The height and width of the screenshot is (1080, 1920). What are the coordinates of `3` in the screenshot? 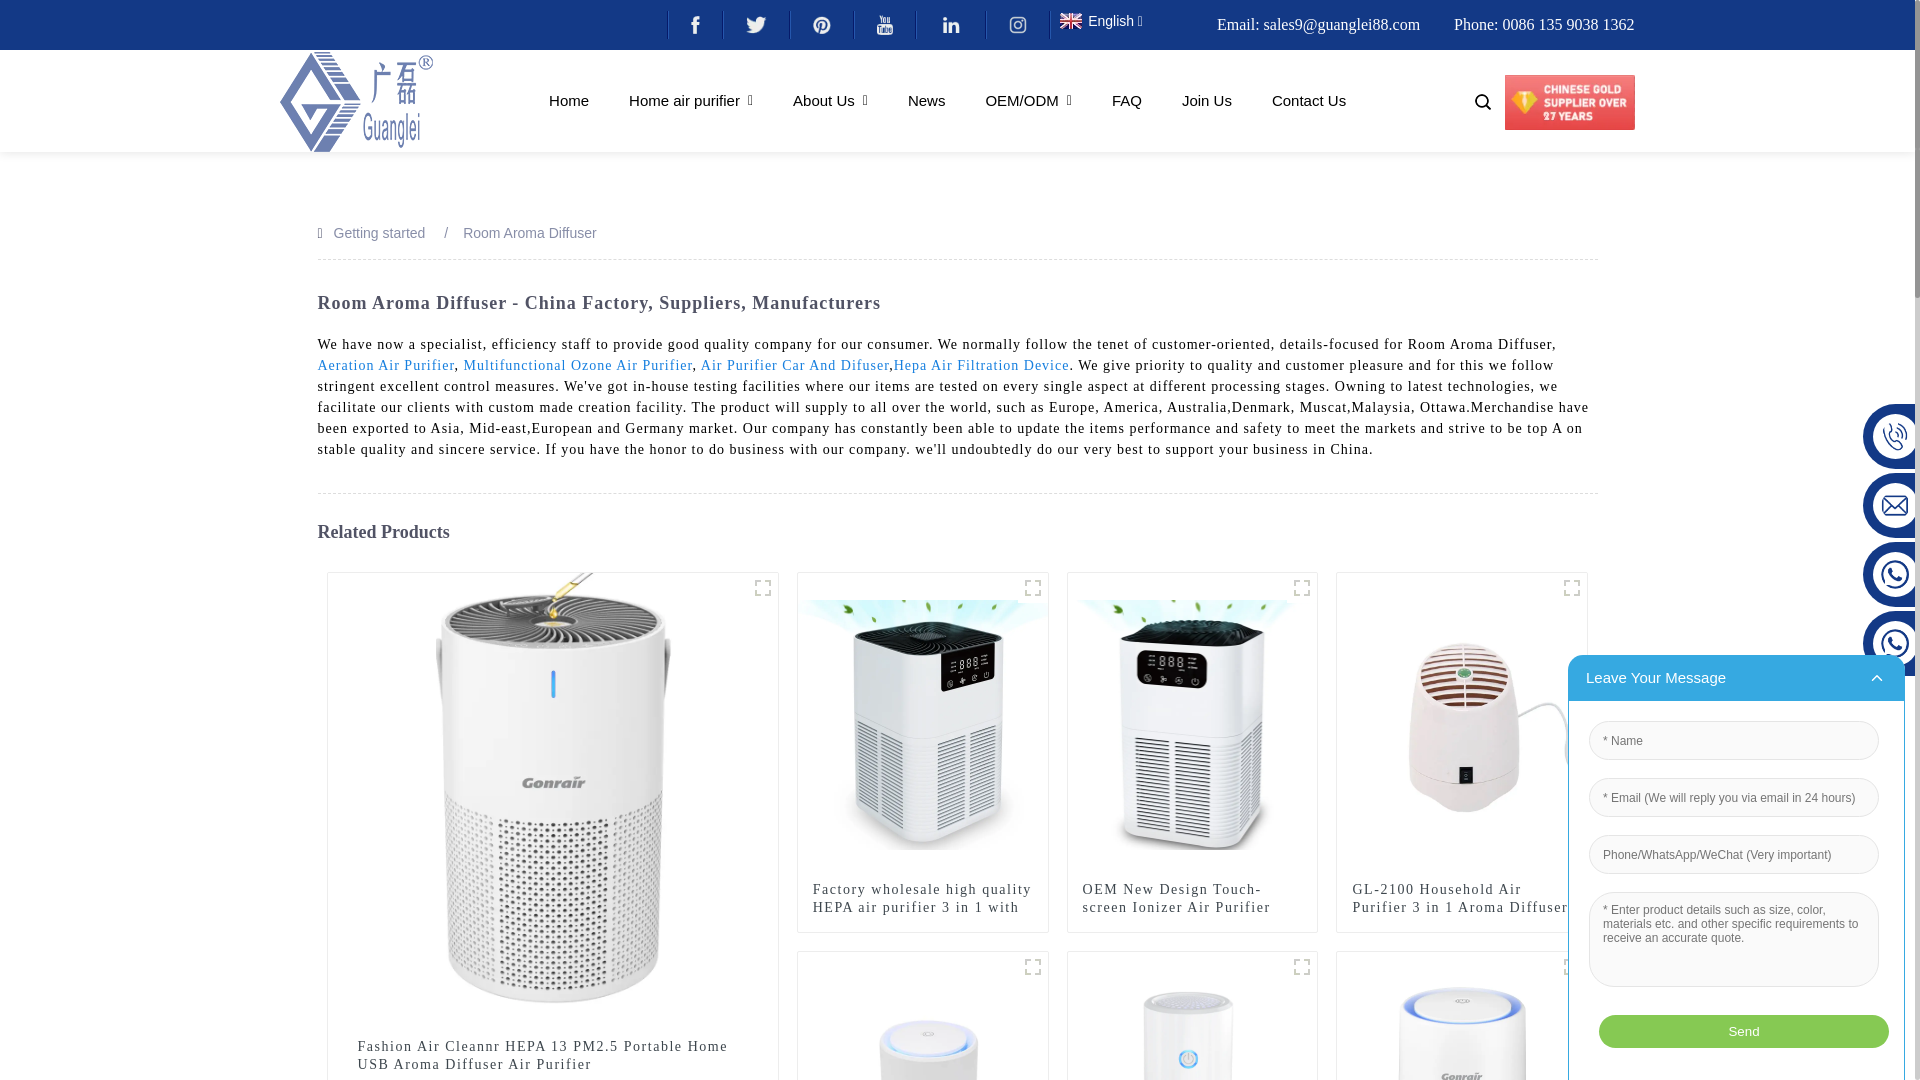 It's located at (762, 588).